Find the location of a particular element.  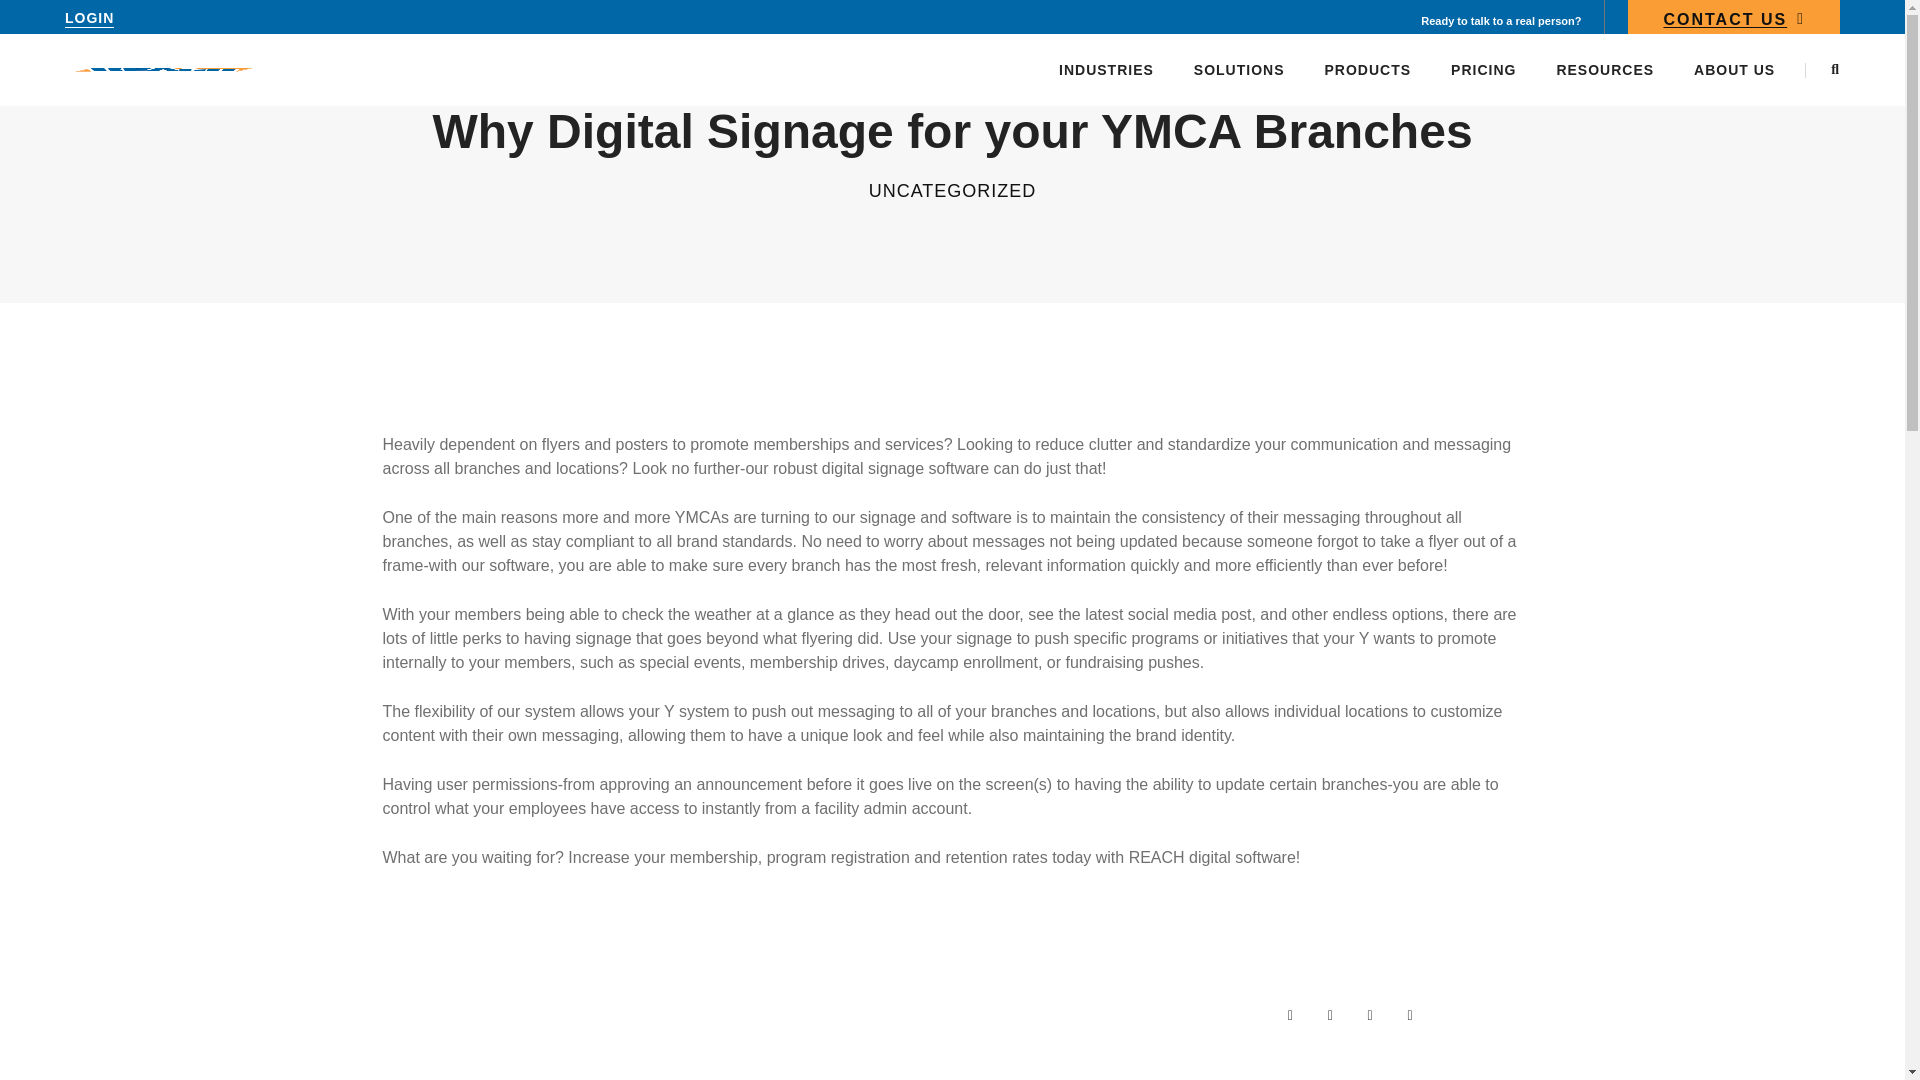

INDUSTRIES is located at coordinates (1106, 69).